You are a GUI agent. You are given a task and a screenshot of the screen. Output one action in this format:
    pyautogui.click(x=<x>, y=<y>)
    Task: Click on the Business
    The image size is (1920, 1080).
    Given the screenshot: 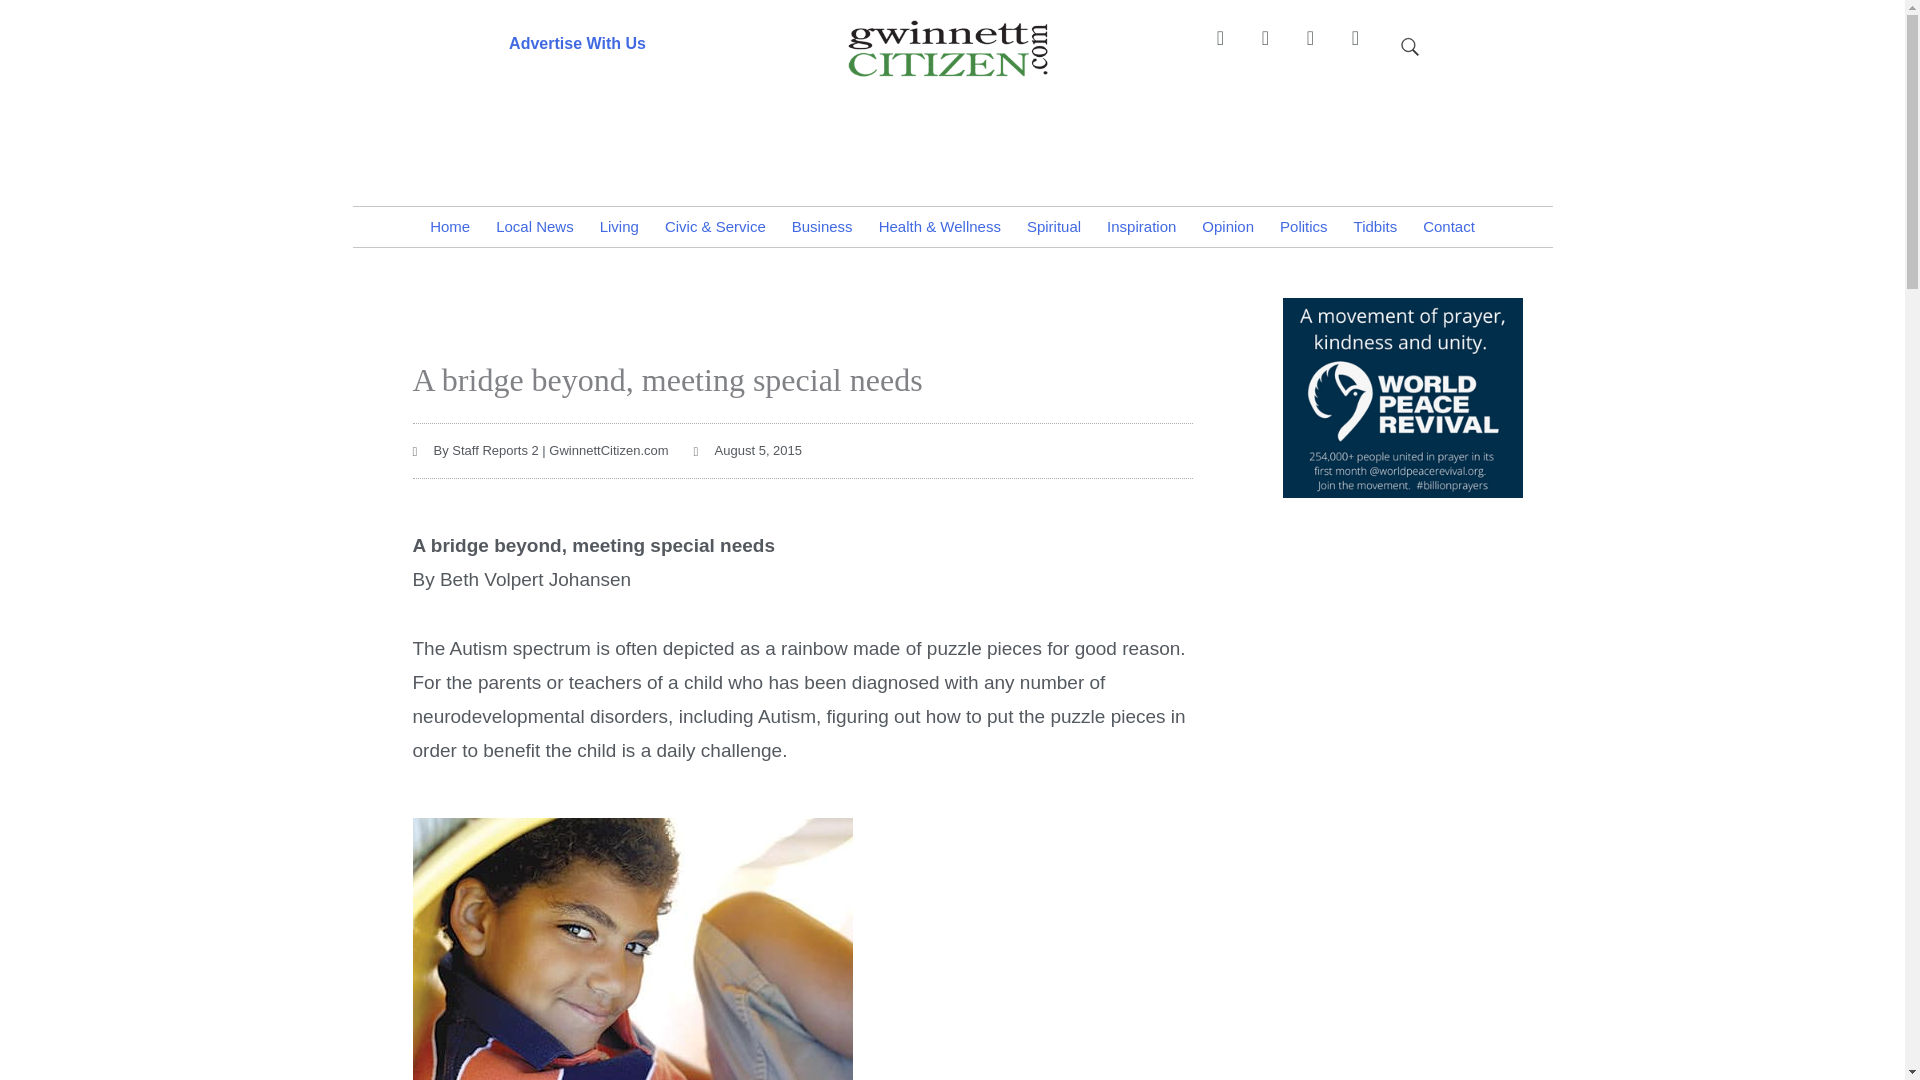 What is the action you would take?
    pyautogui.click(x=822, y=227)
    